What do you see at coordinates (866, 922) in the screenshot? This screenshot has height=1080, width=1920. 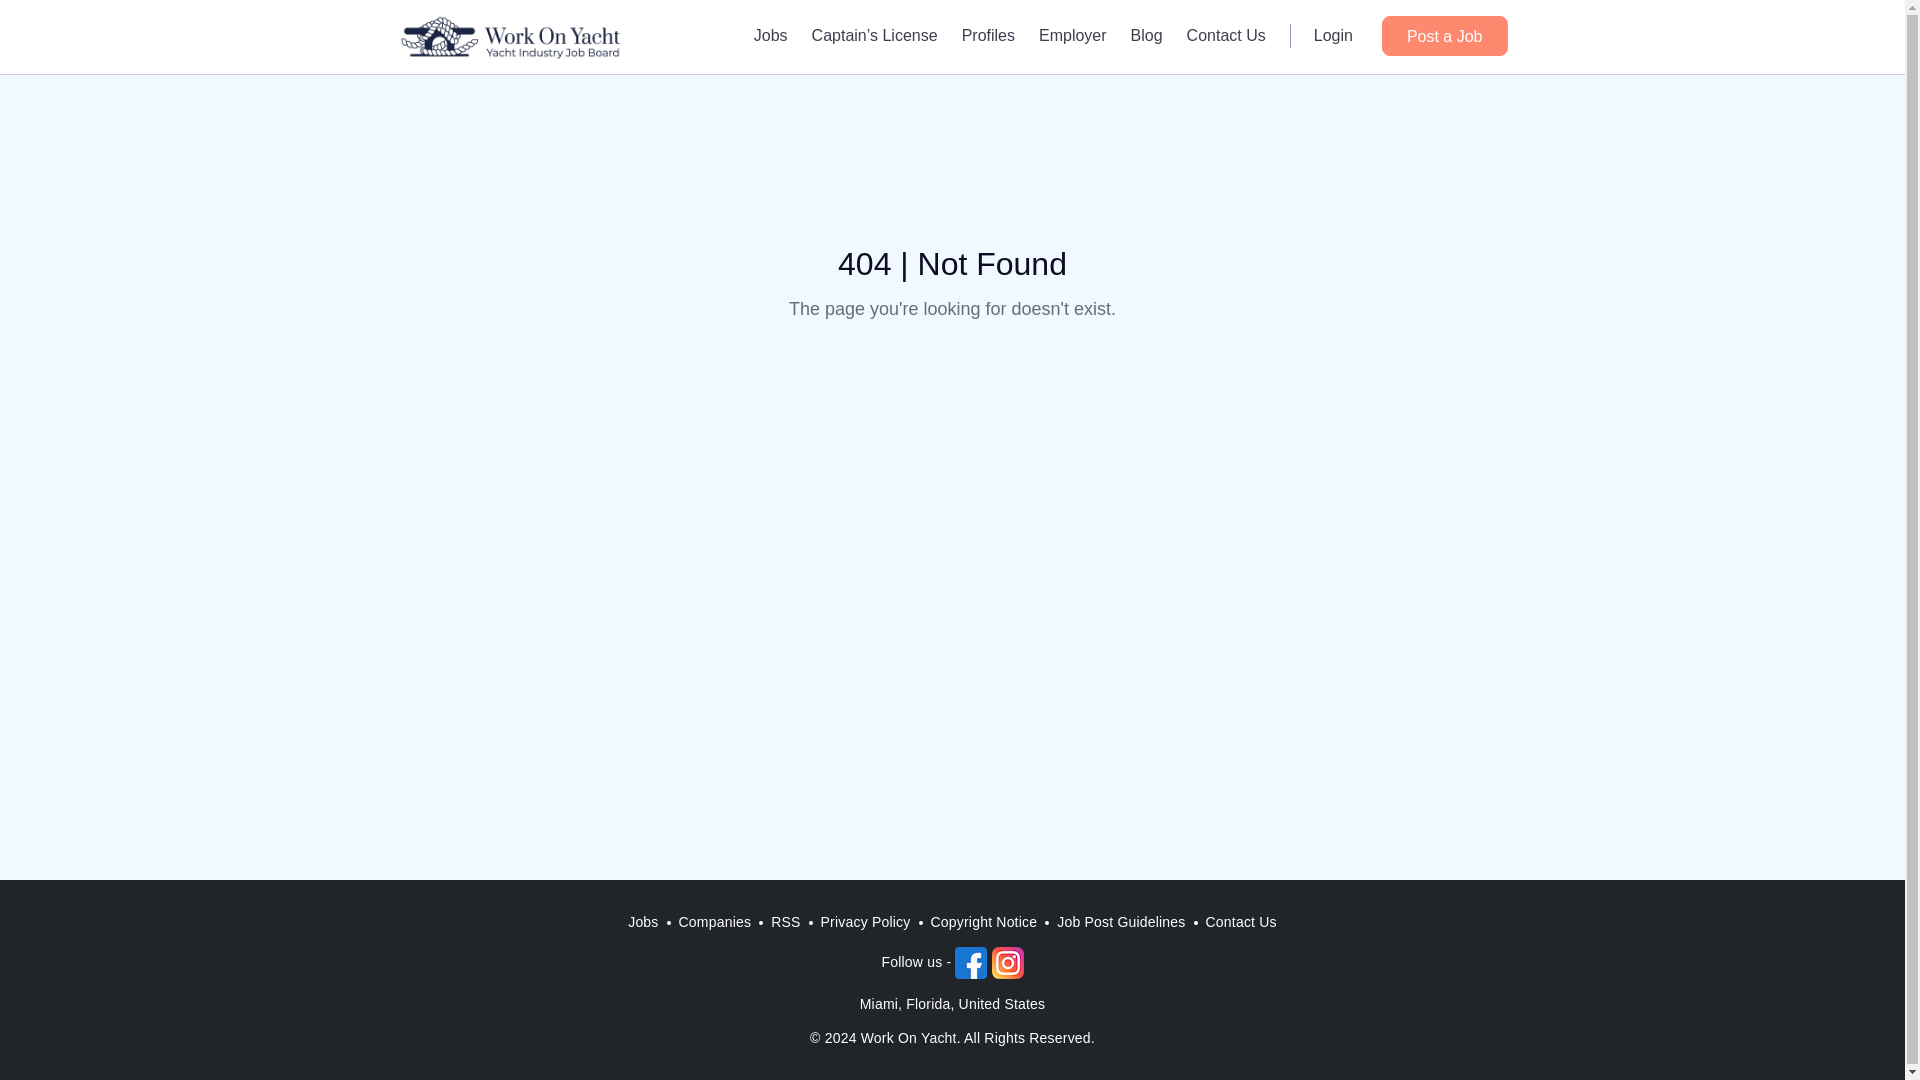 I see `Privacy Policy` at bounding box center [866, 922].